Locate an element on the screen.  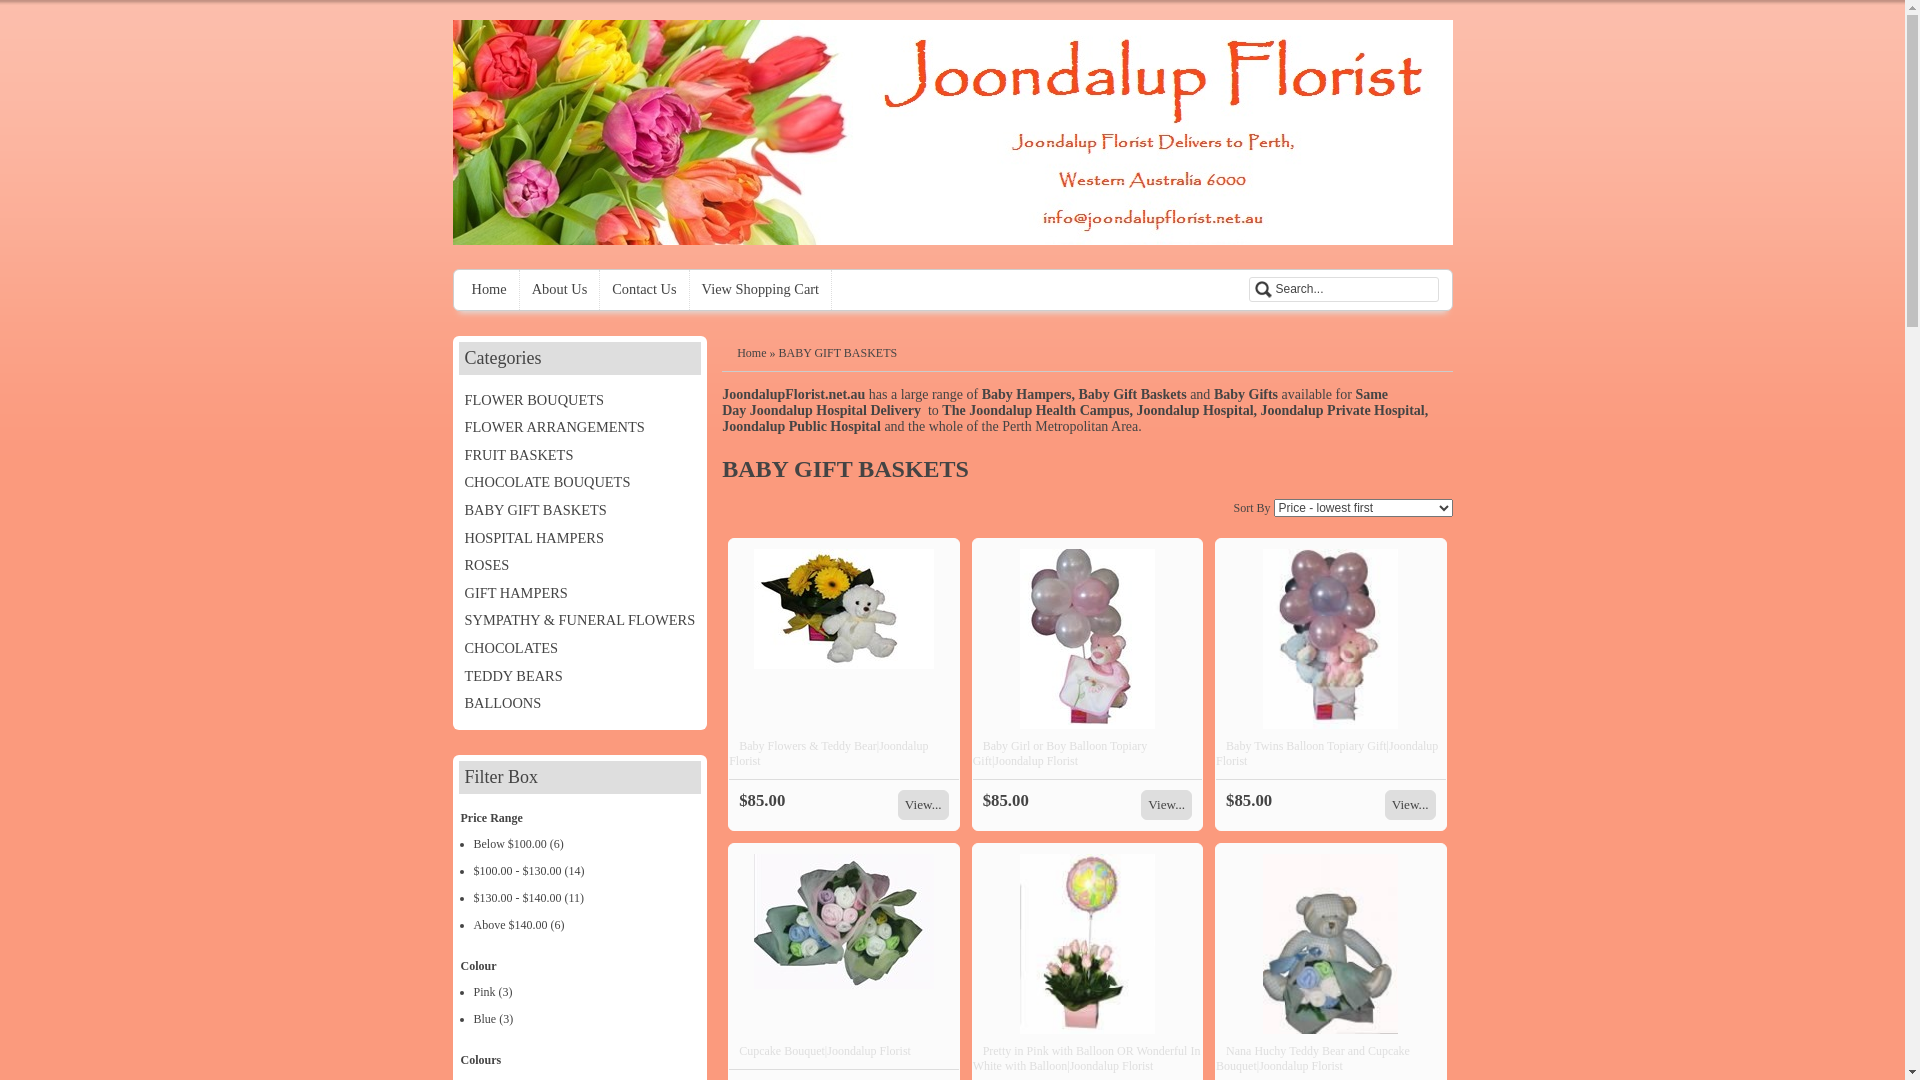
GIFT HAMPERS is located at coordinates (580, 594).